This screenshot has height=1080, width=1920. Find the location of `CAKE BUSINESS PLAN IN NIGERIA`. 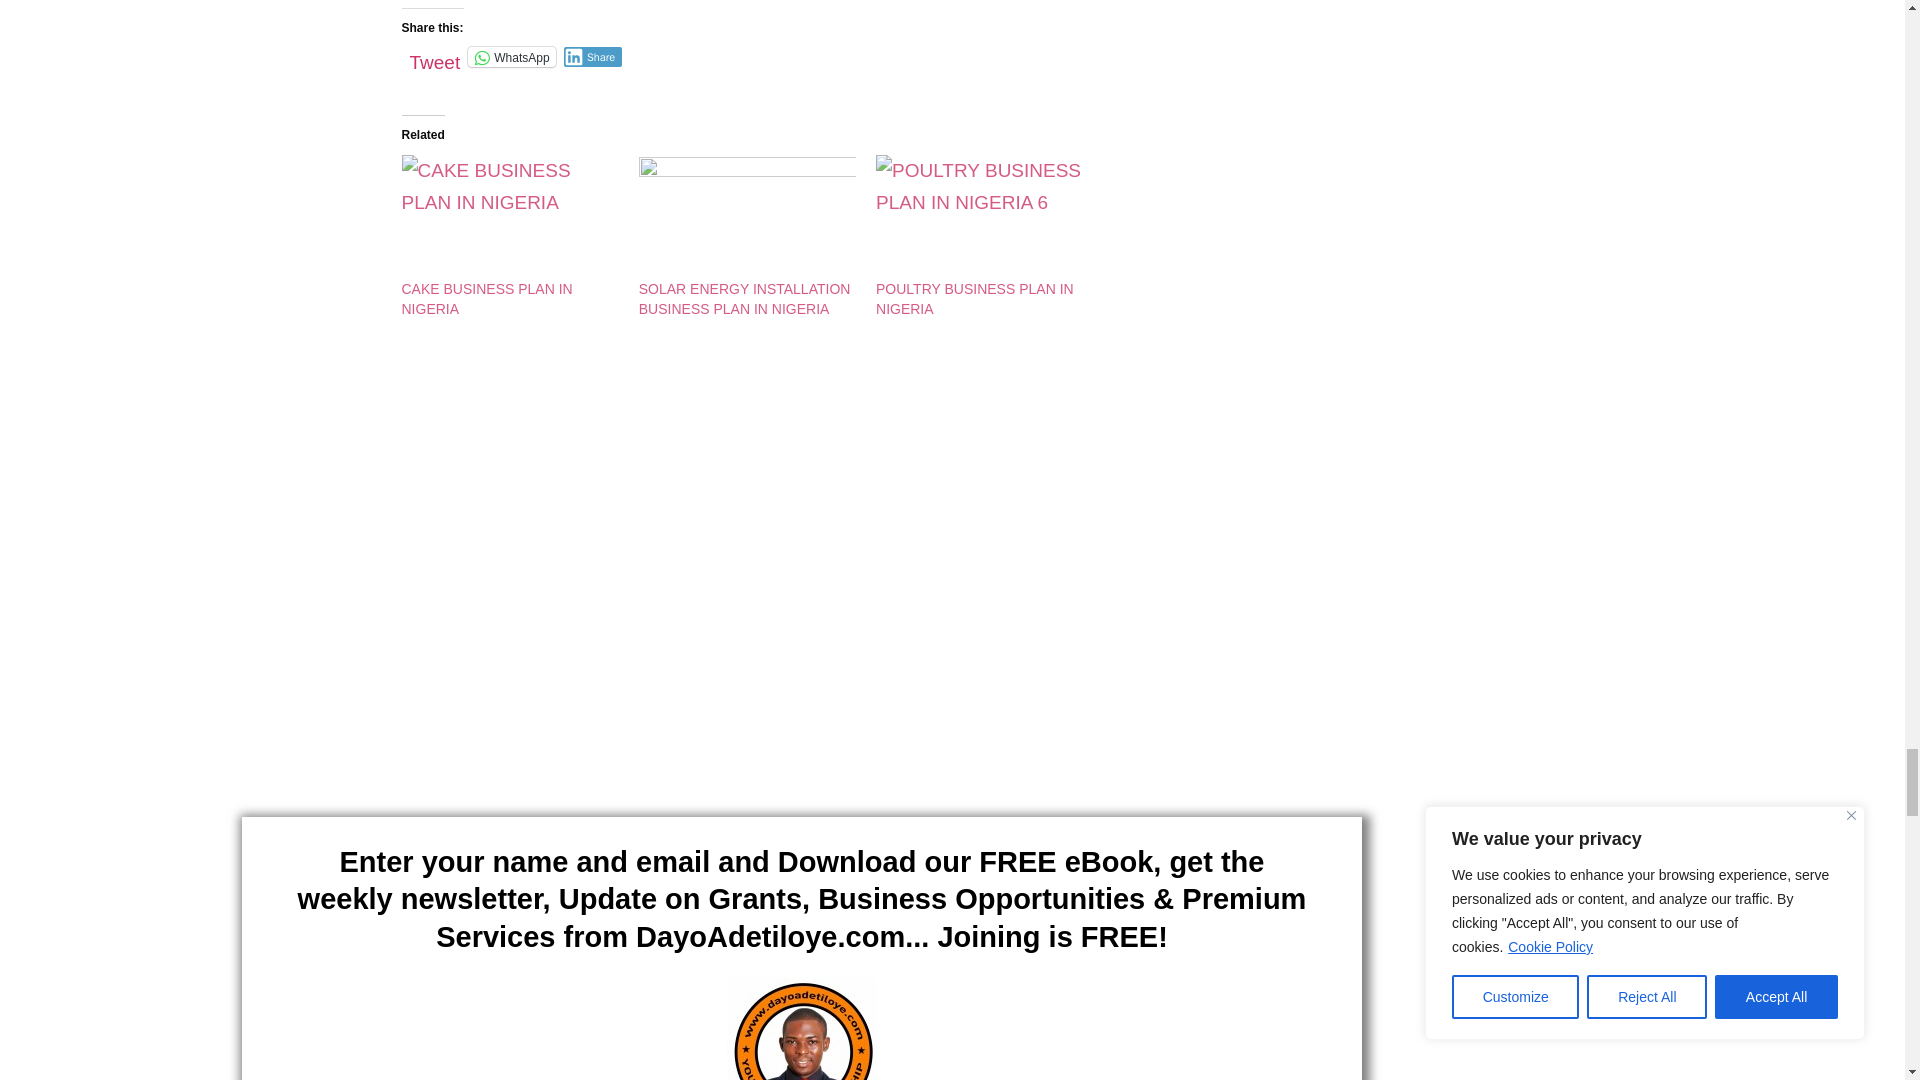

CAKE BUSINESS PLAN IN NIGERIA is located at coordinates (510, 216).